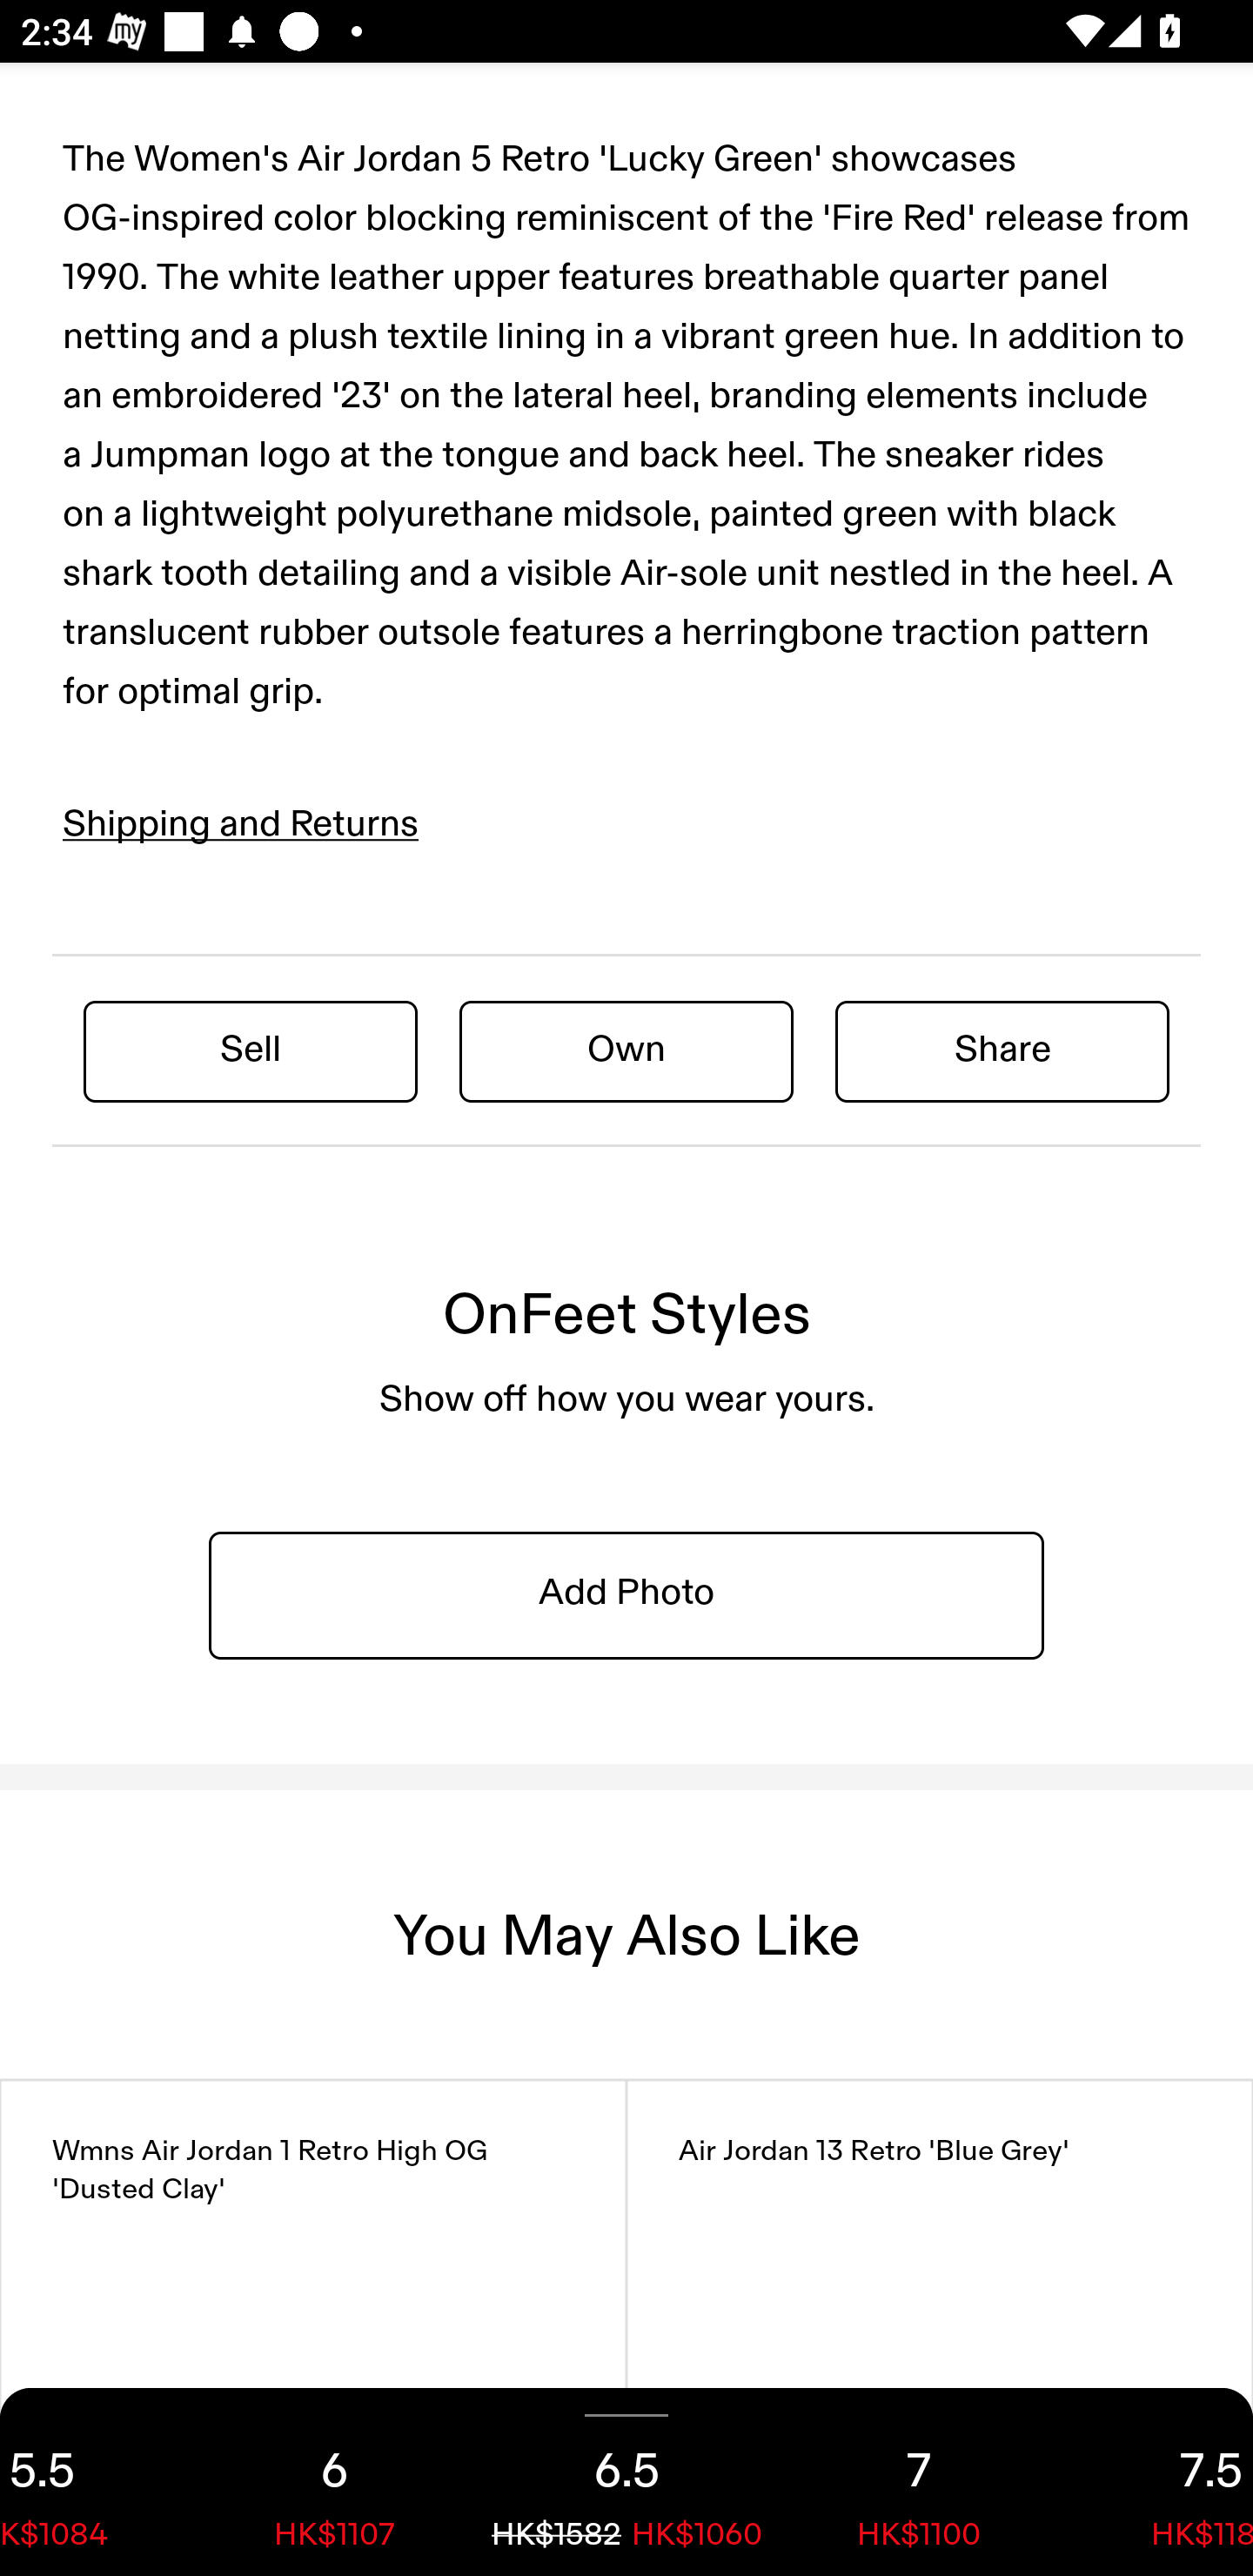 The width and height of the screenshot is (1253, 2576). What do you see at coordinates (626, 1594) in the screenshot?
I see `Add Photo` at bounding box center [626, 1594].